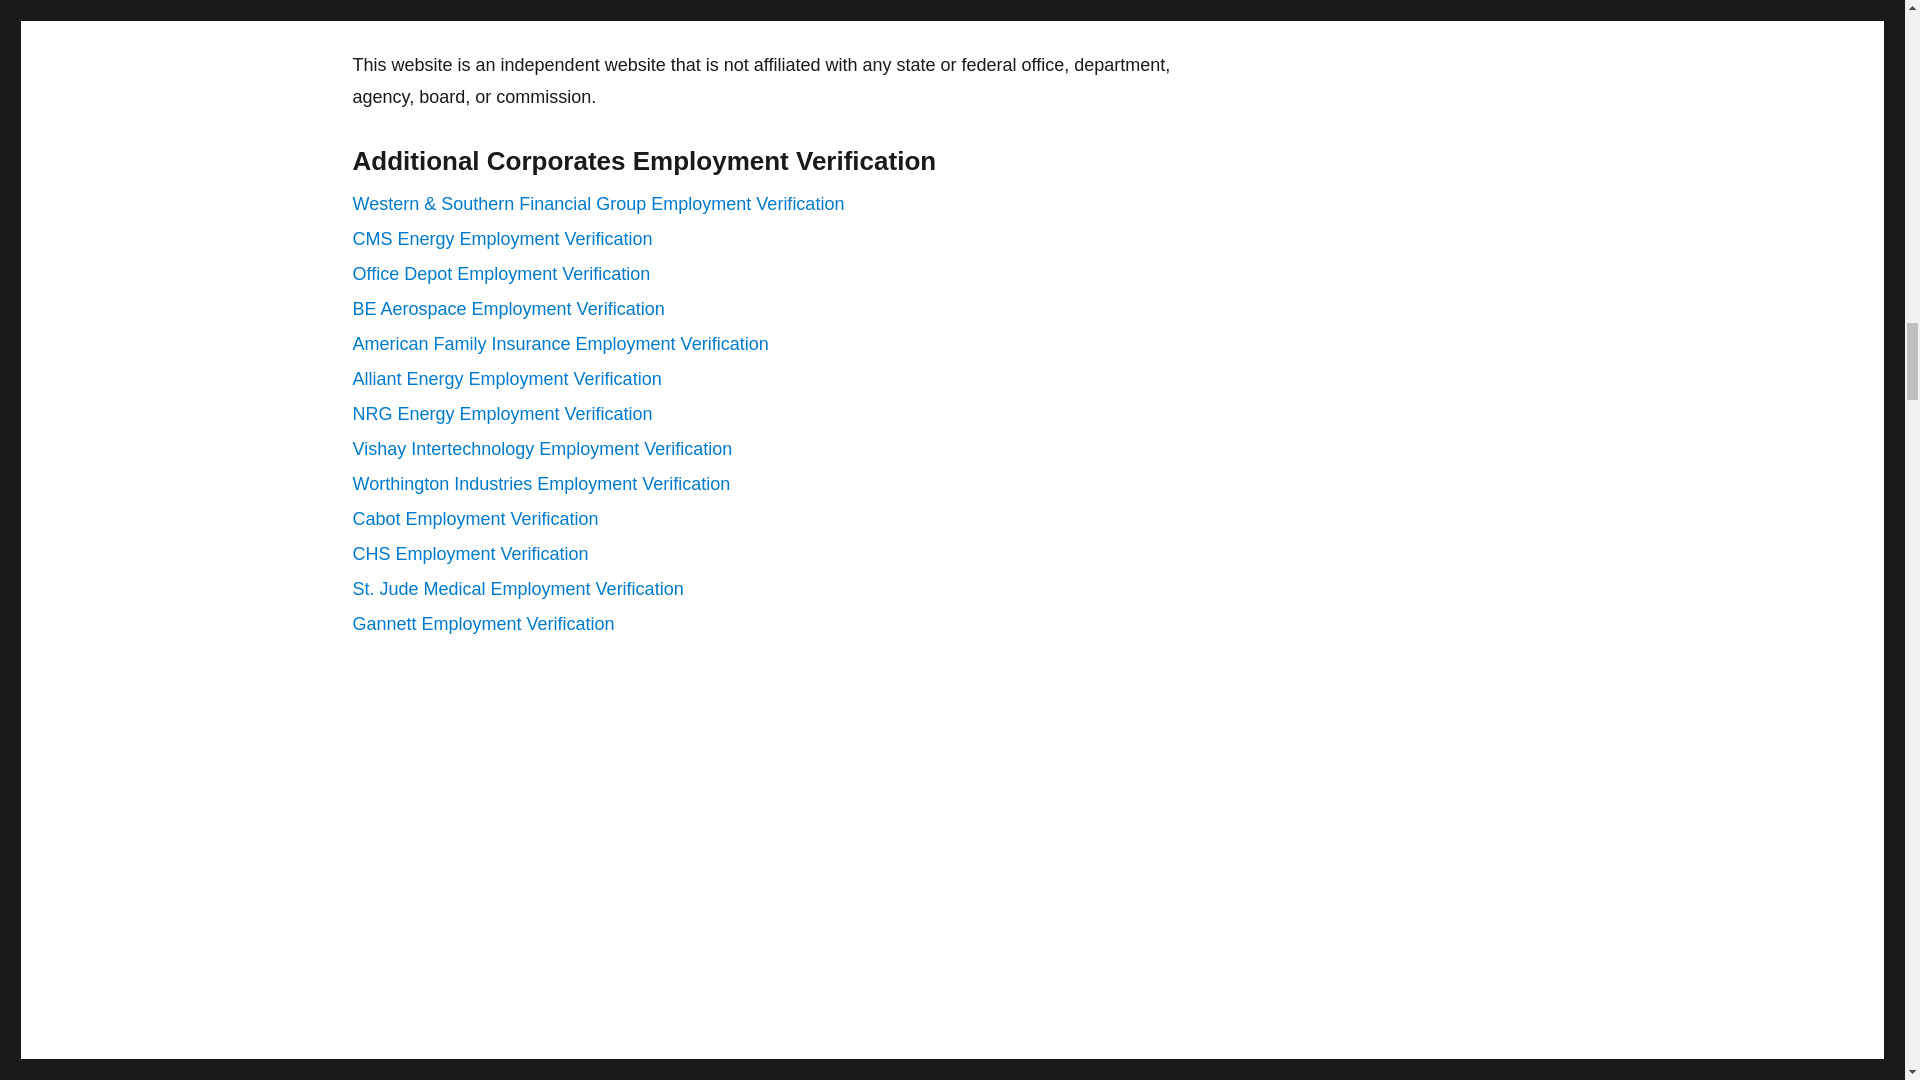 The image size is (1920, 1080). What do you see at coordinates (502, 238) in the screenshot?
I see `CMS Energy Employment Verification` at bounding box center [502, 238].